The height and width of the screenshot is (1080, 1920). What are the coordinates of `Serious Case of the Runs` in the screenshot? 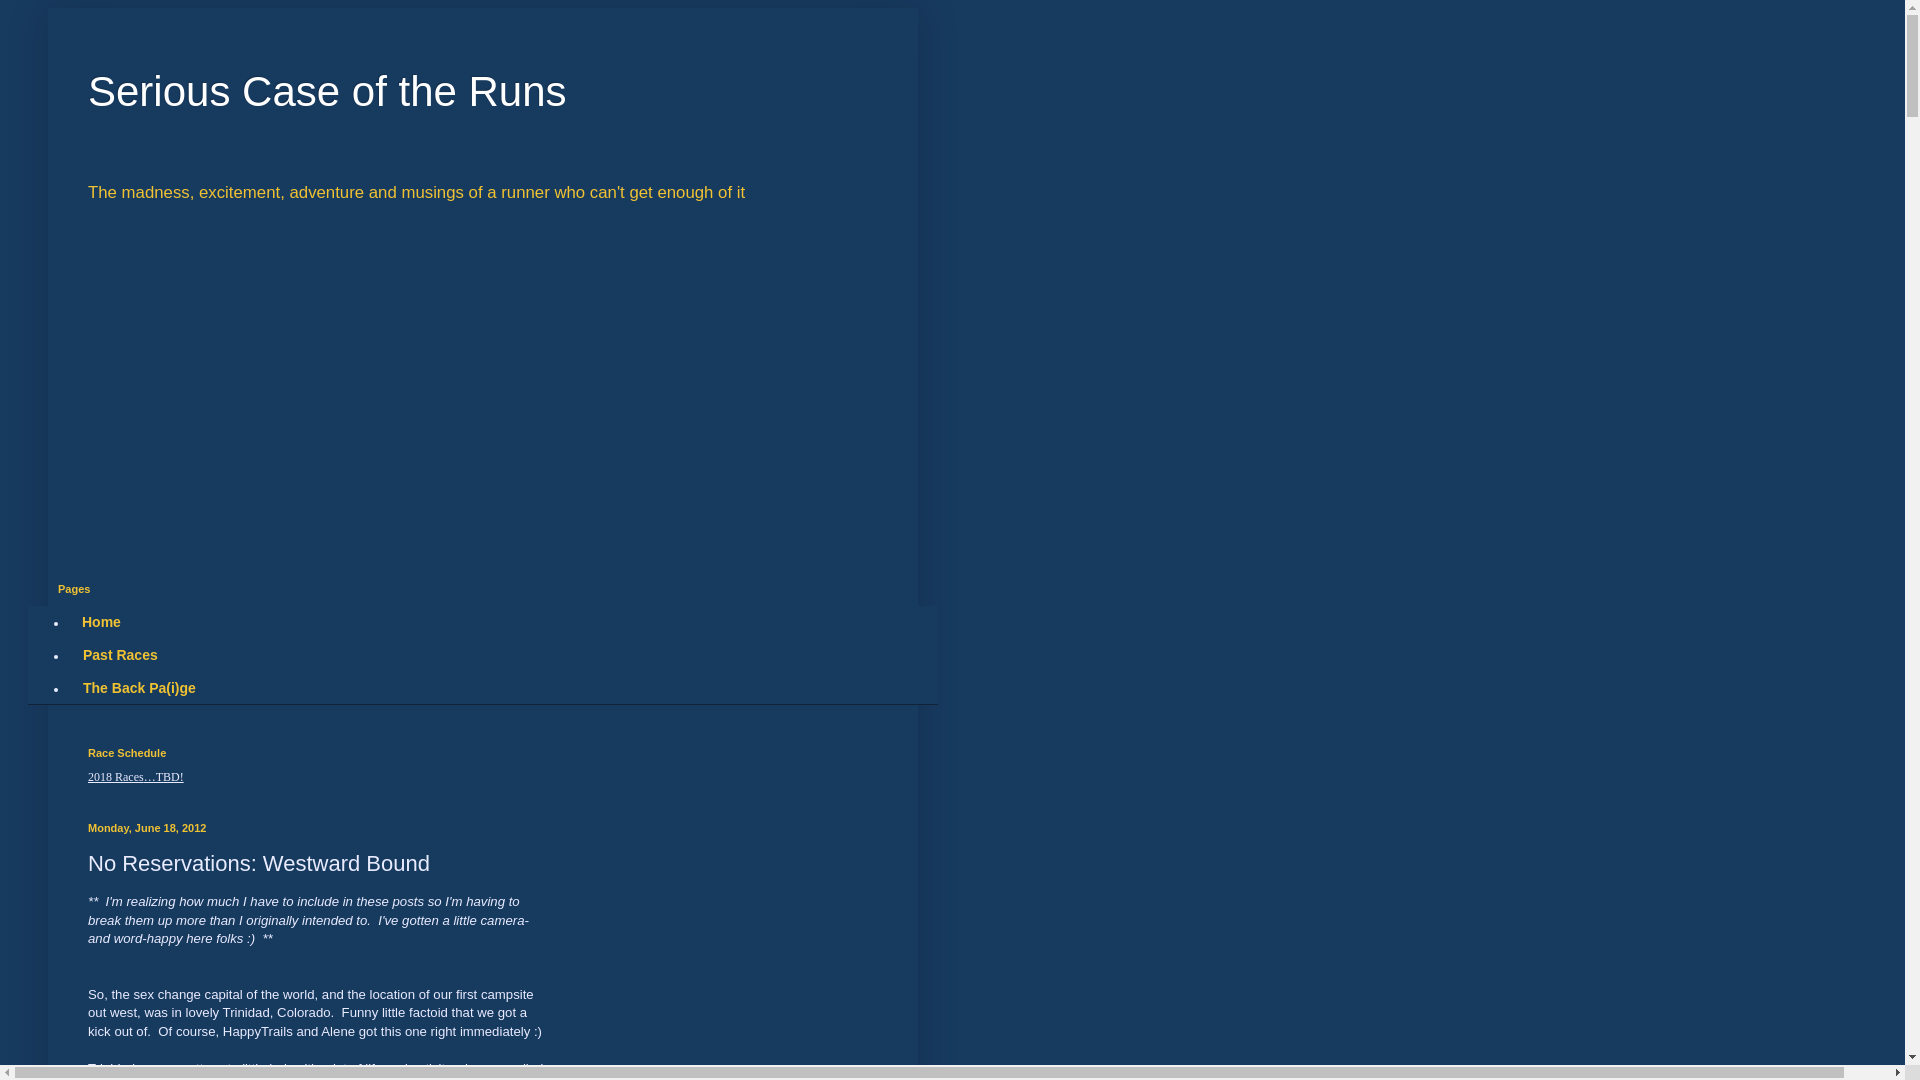 It's located at (327, 91).